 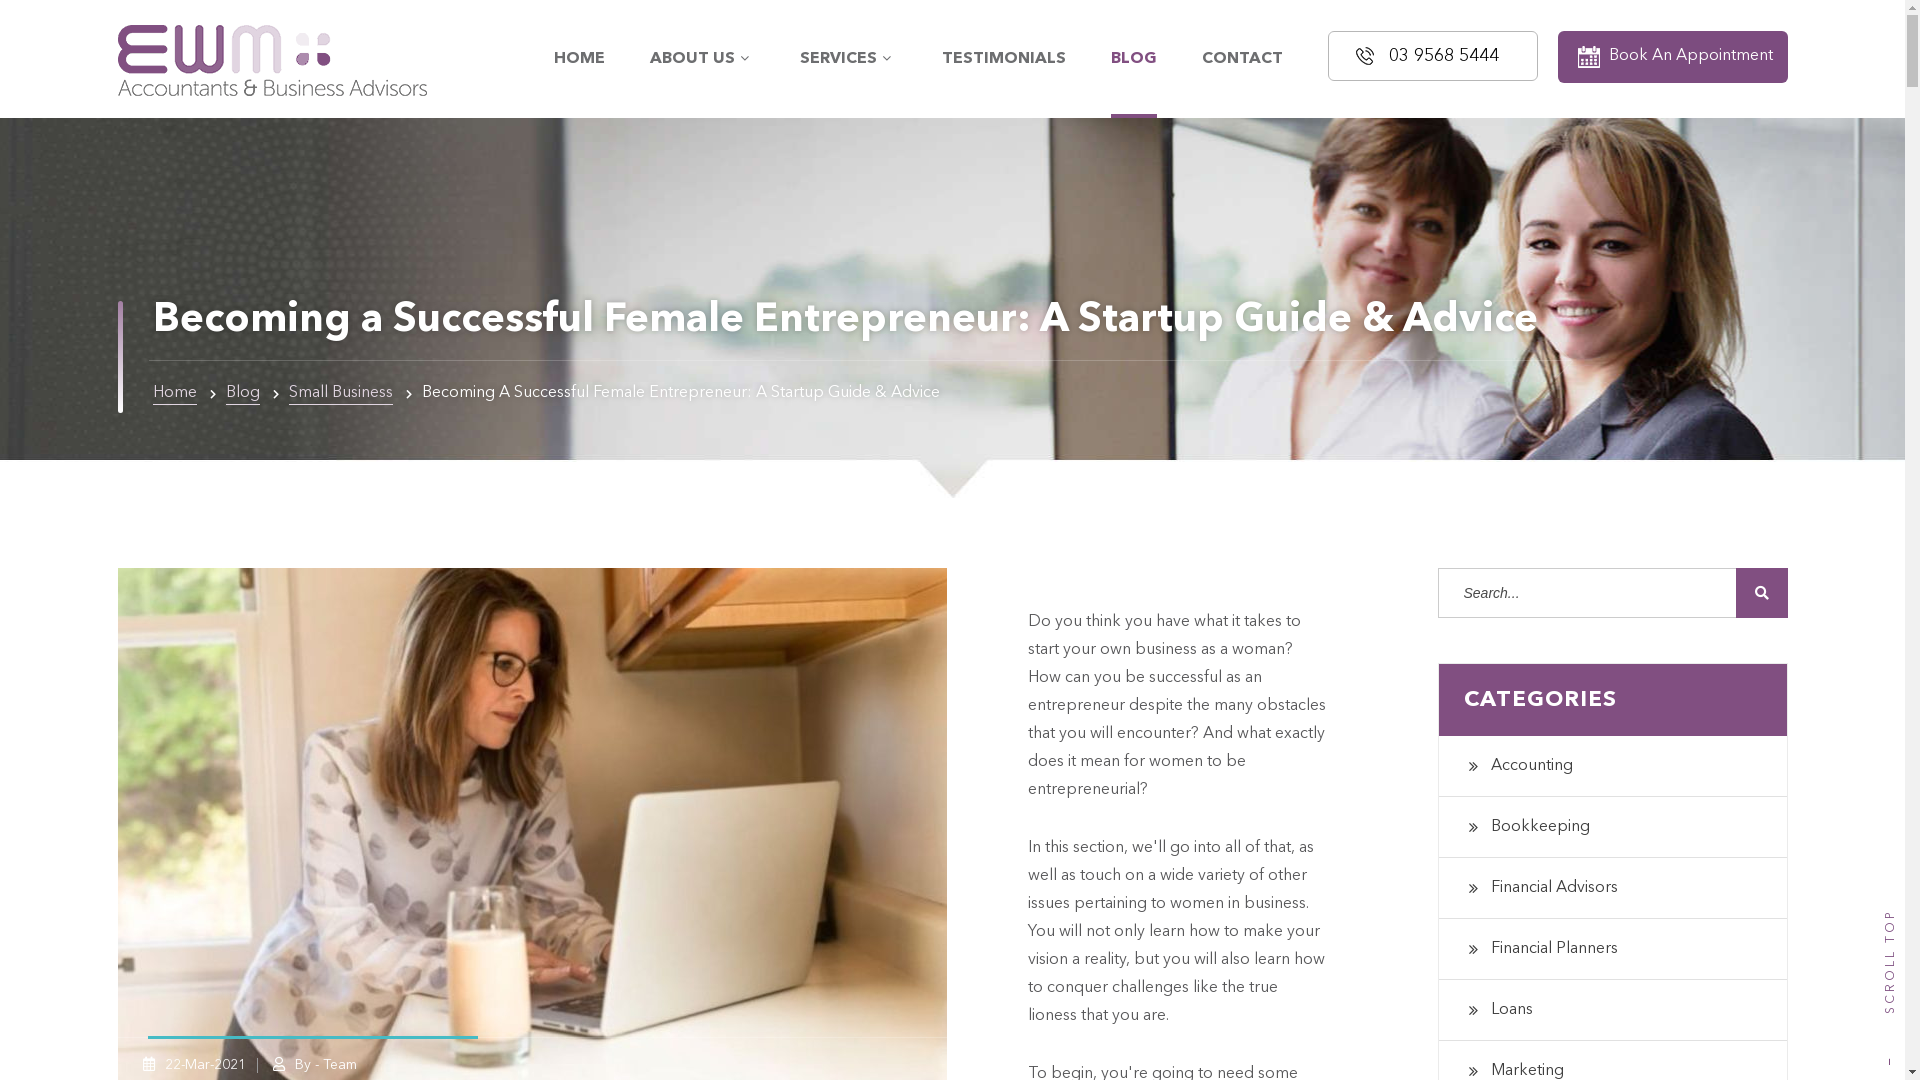 I want to click on Small Business, so click(x=340, y=393).